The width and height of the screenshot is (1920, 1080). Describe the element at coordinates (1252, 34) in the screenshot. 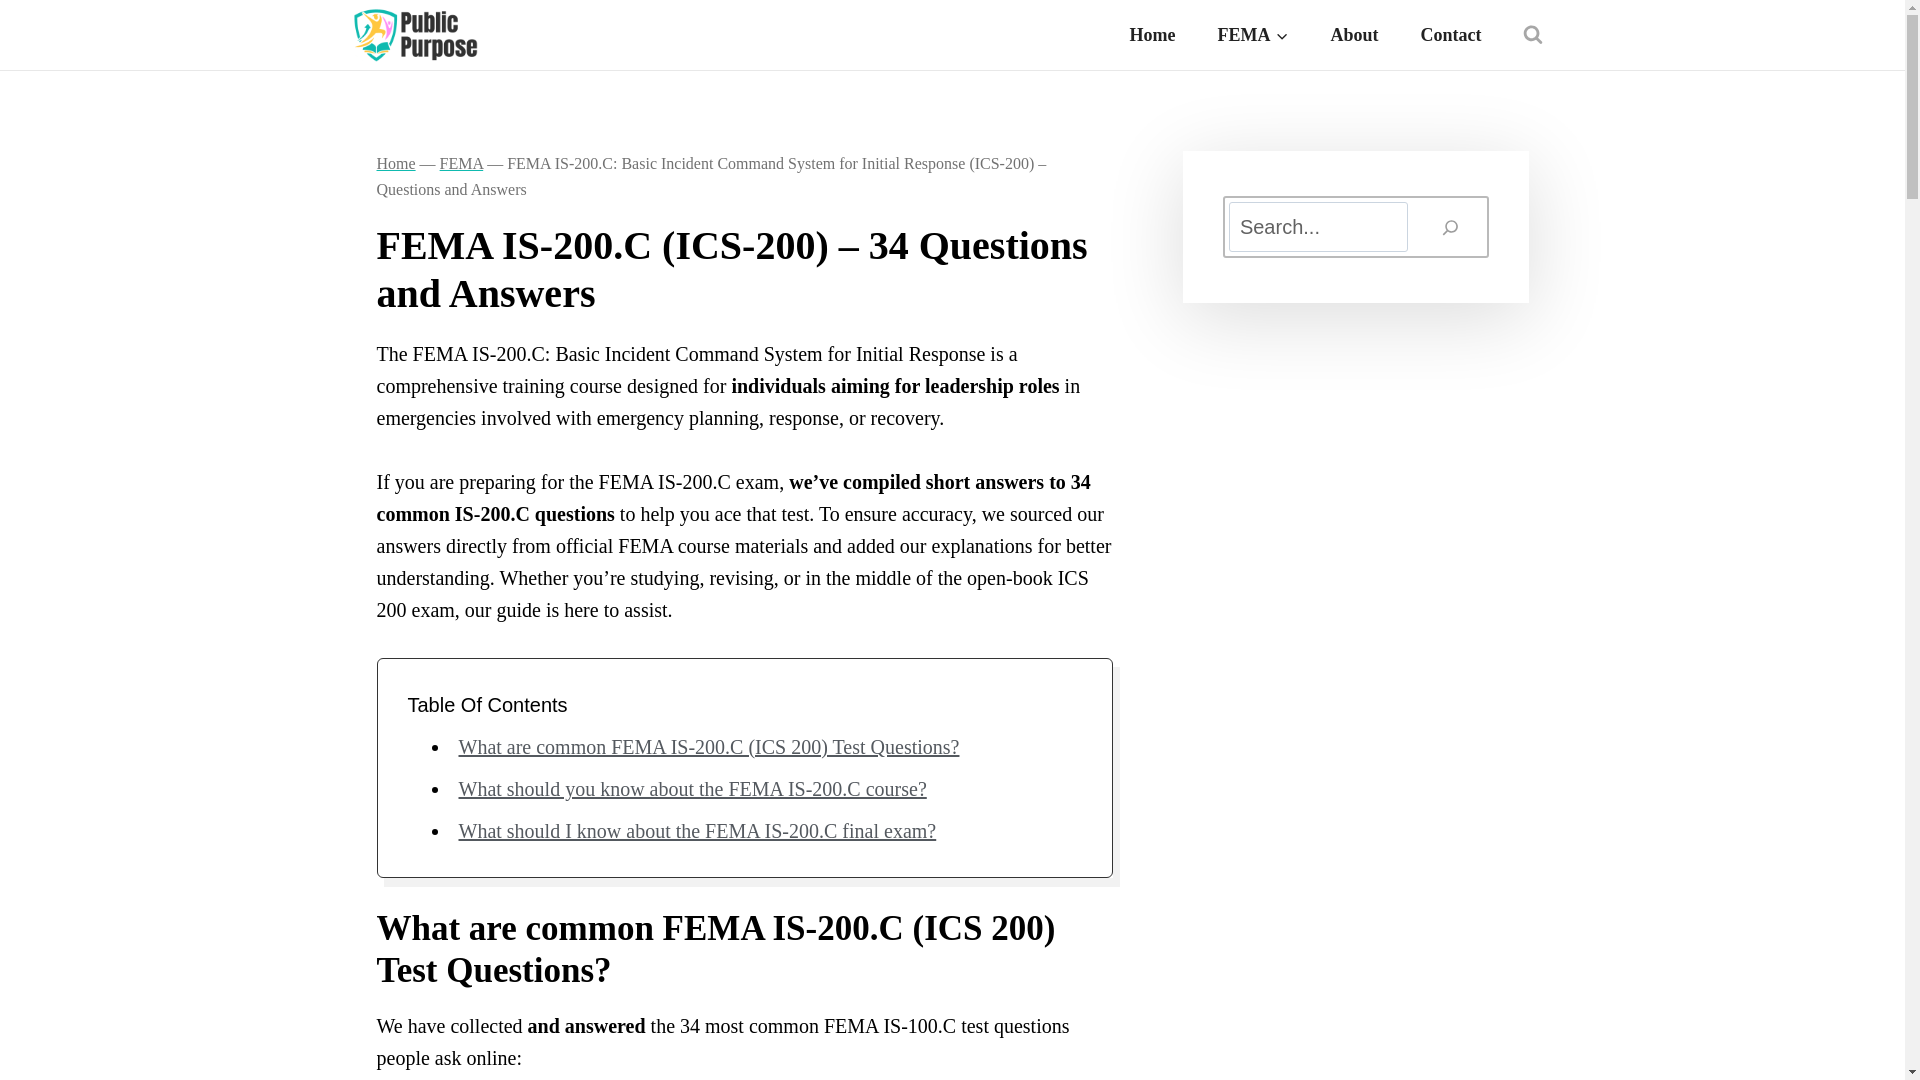

I see `FEMA` at that location.